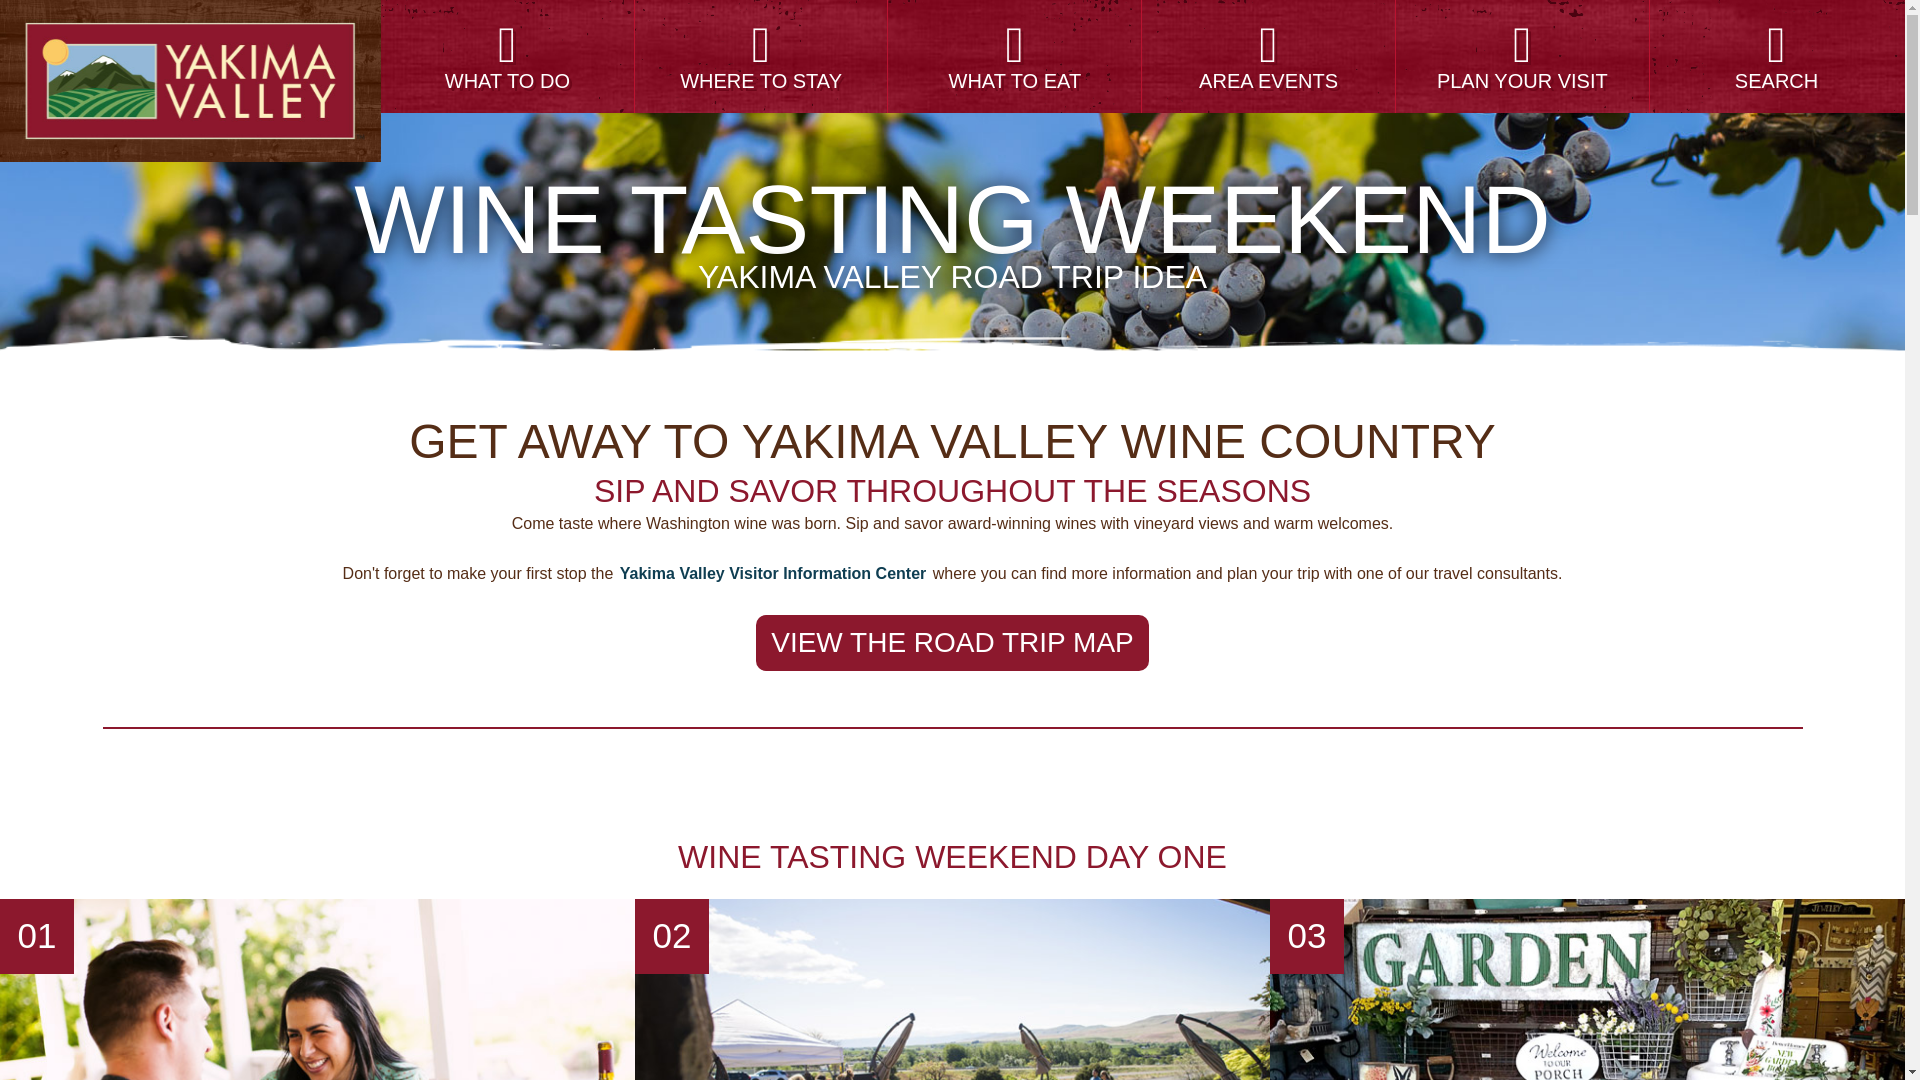 The height and width of the screenshot is (1080, 1920). Describe the element at coordinates (1776, 56) in the screenshot. I see `Search the Yakima Valley Tourism Website` at that location.